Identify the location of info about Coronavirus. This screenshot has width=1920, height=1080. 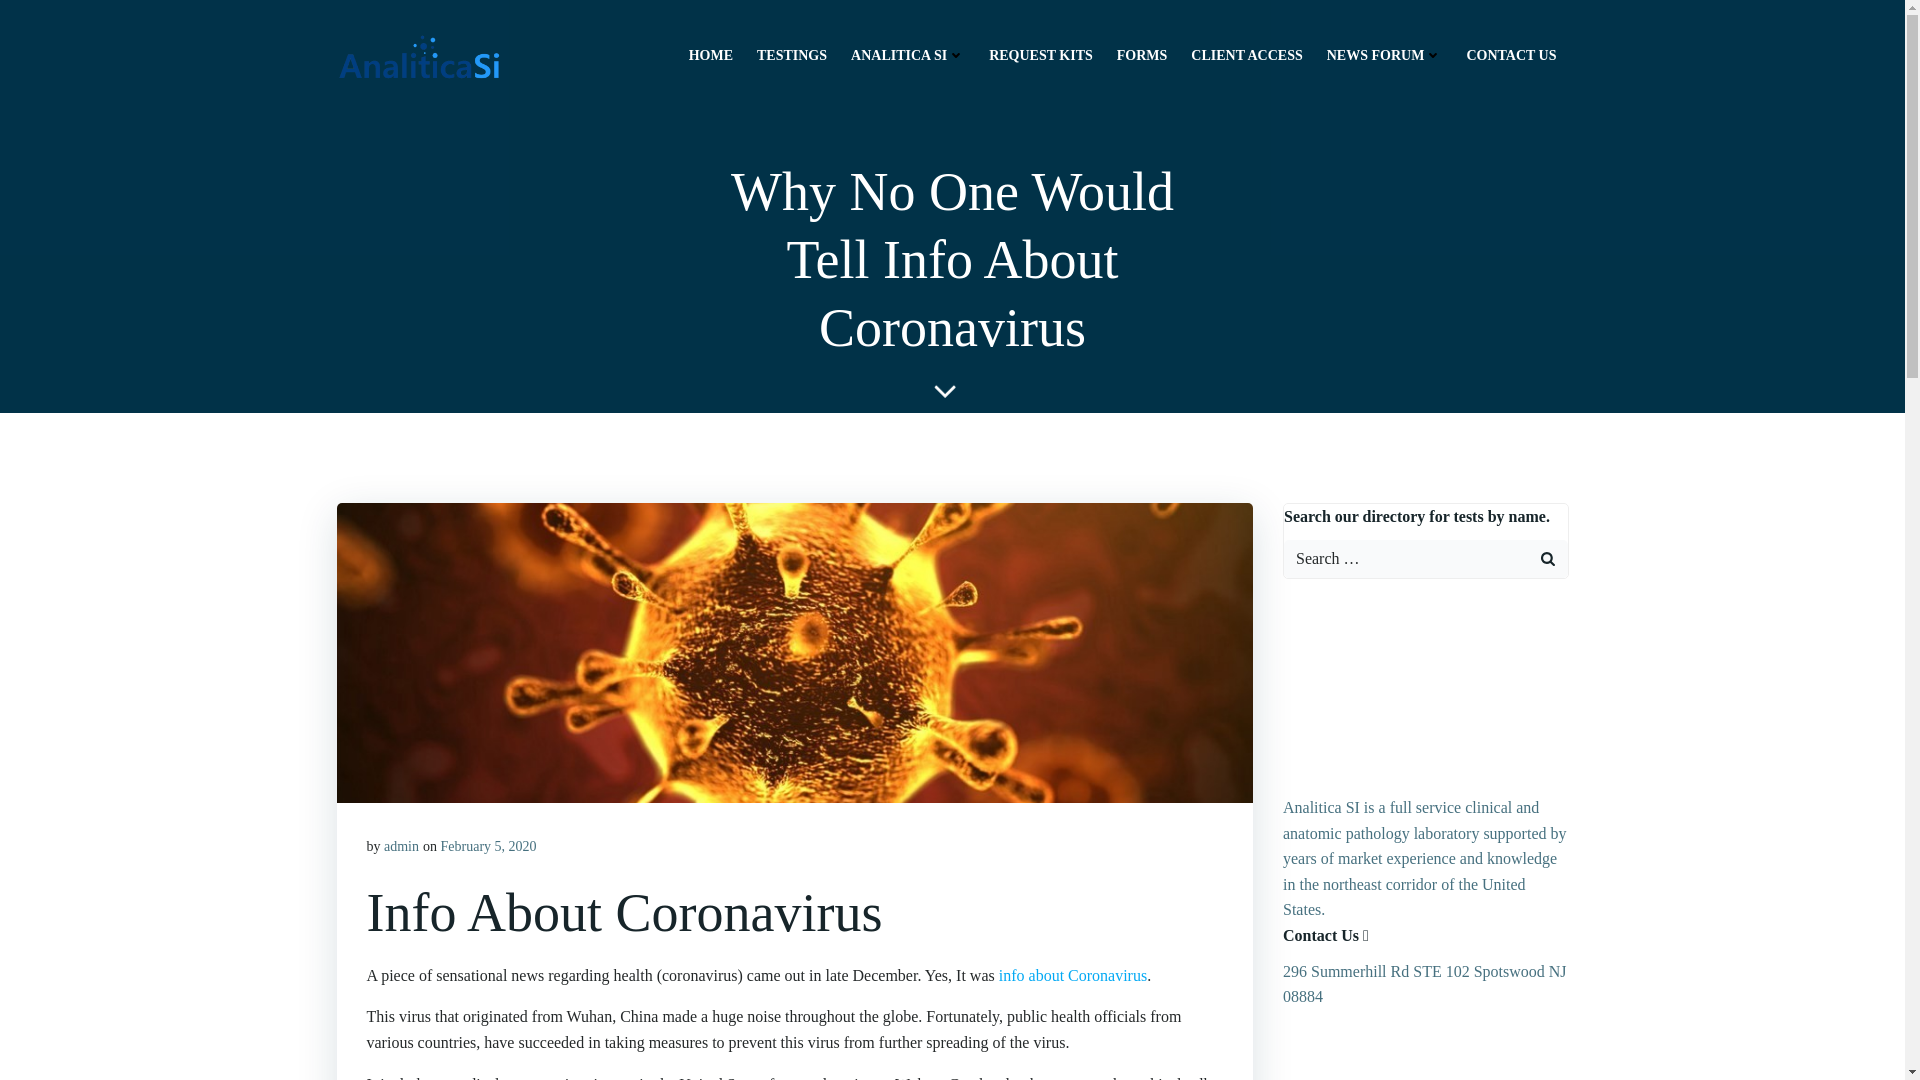
(1072, 974).